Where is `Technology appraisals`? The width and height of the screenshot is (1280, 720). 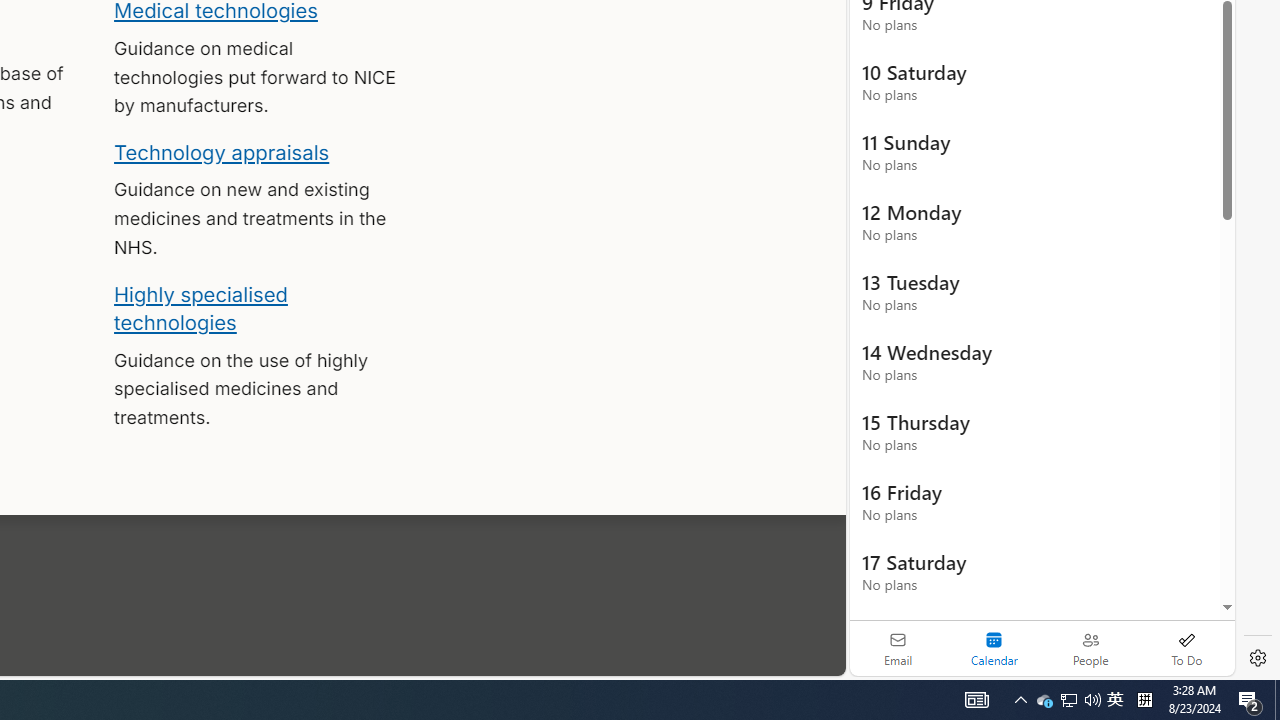 Technology appraisals is located at coordinates (222, 152).